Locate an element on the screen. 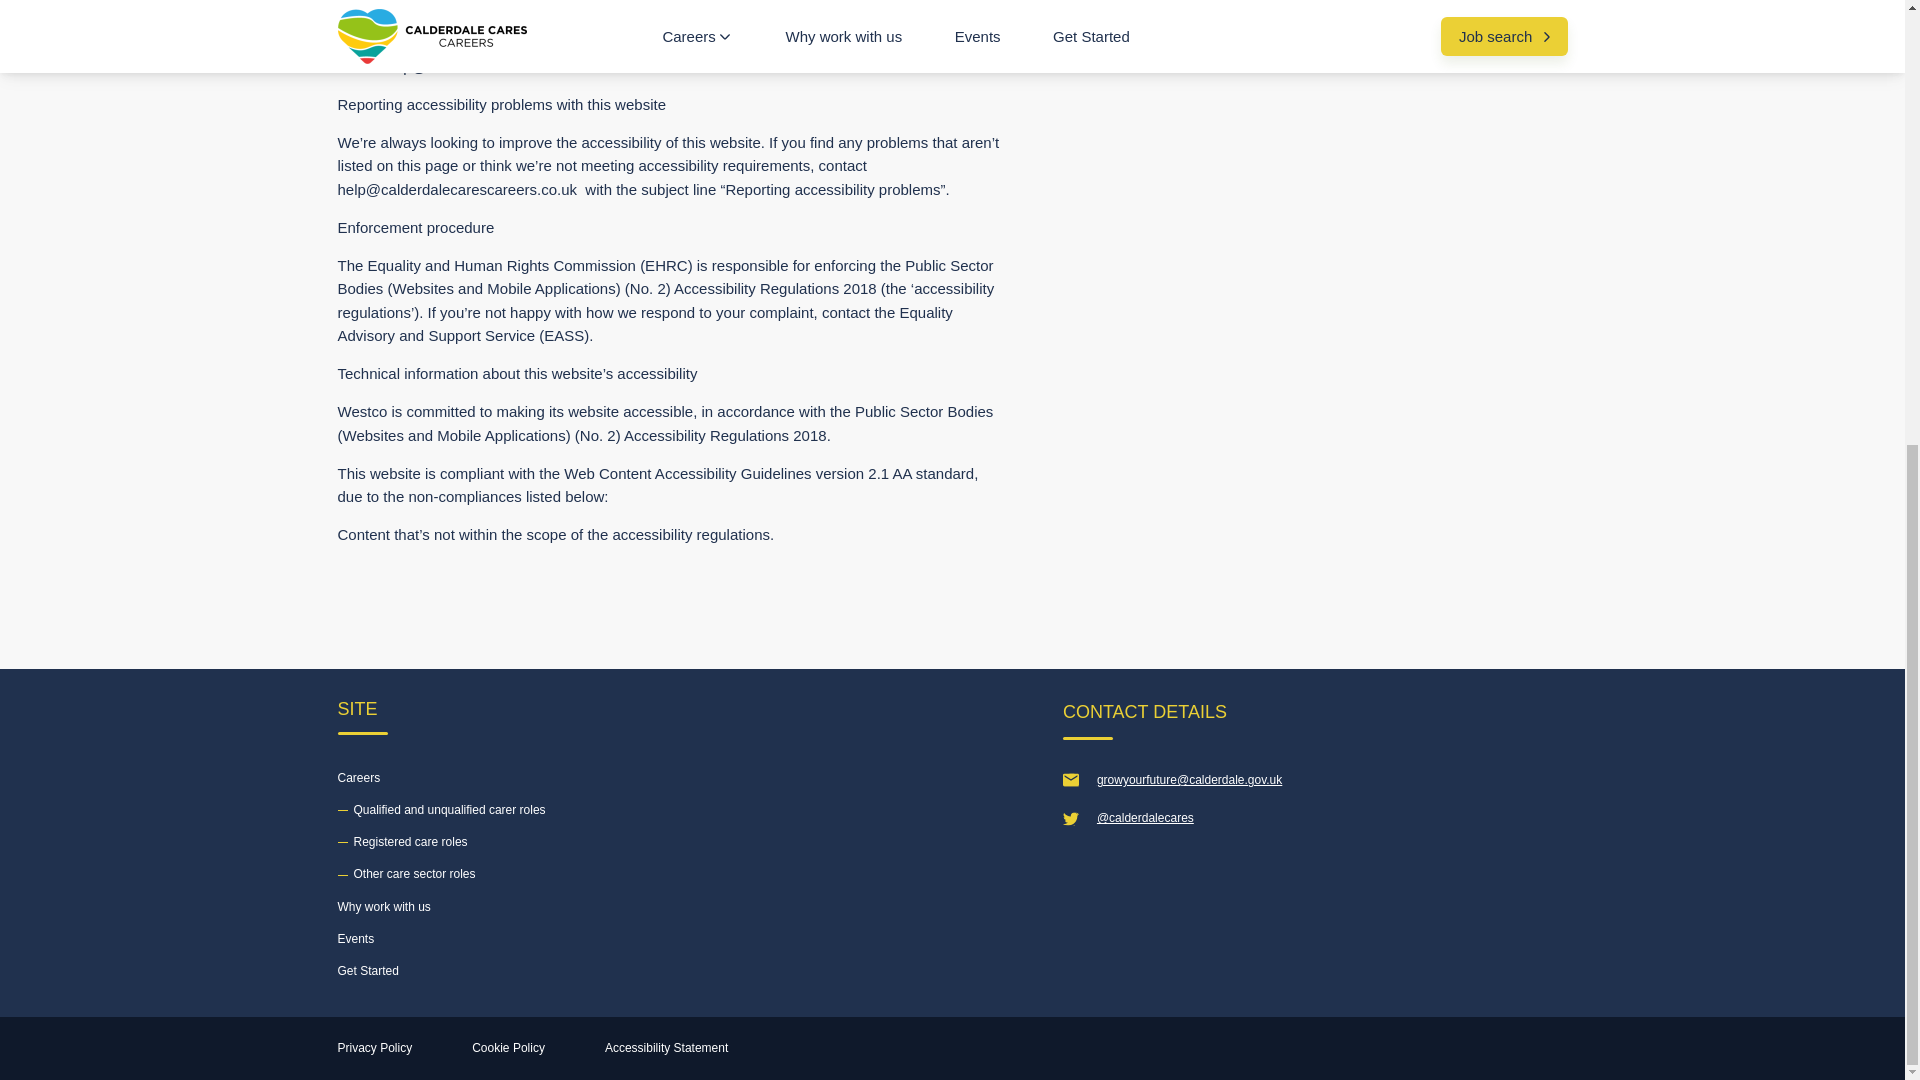 Image resolution: width=1920 pixels, height=1080 pixels. Qualified and unqualified carer roles is located at coordinates (441, 810).